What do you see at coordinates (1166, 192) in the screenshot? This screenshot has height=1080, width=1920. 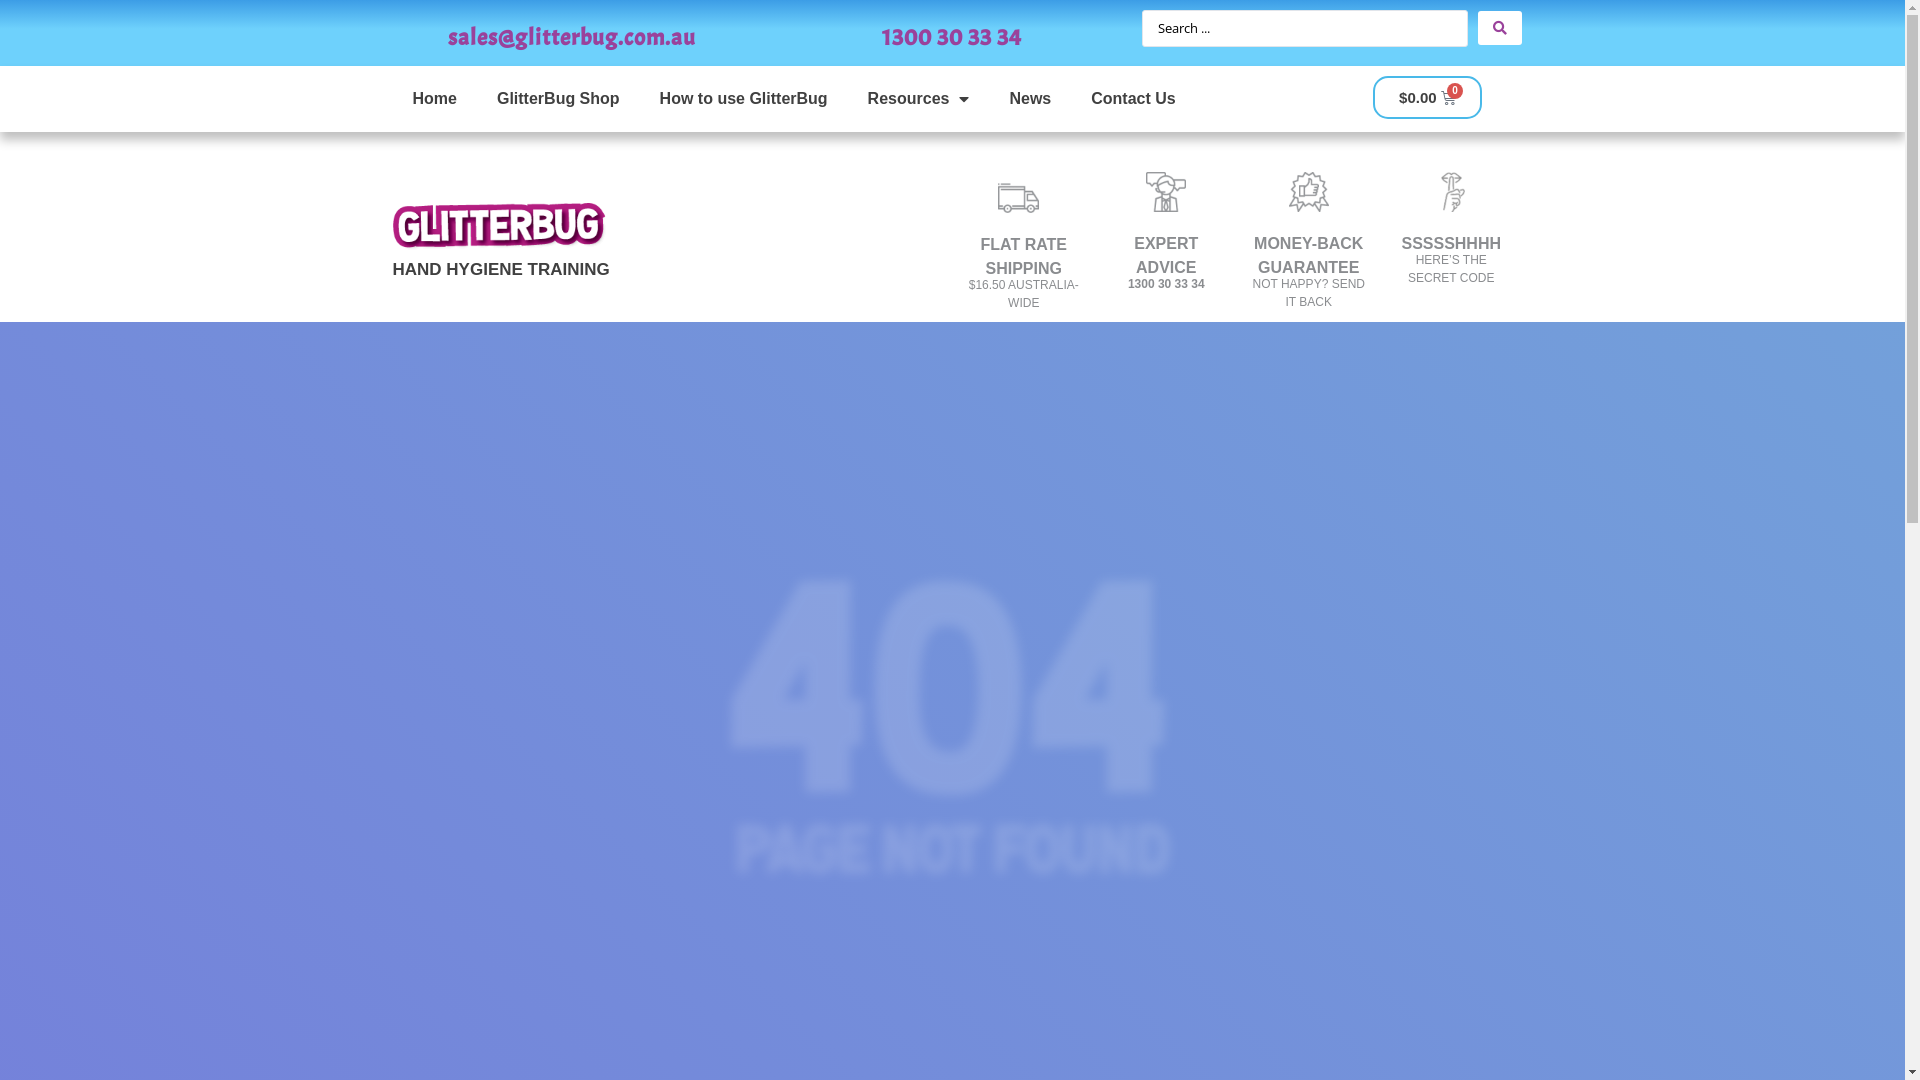 I see `support-icon-grey.png` at bounding box center [1166, 192].